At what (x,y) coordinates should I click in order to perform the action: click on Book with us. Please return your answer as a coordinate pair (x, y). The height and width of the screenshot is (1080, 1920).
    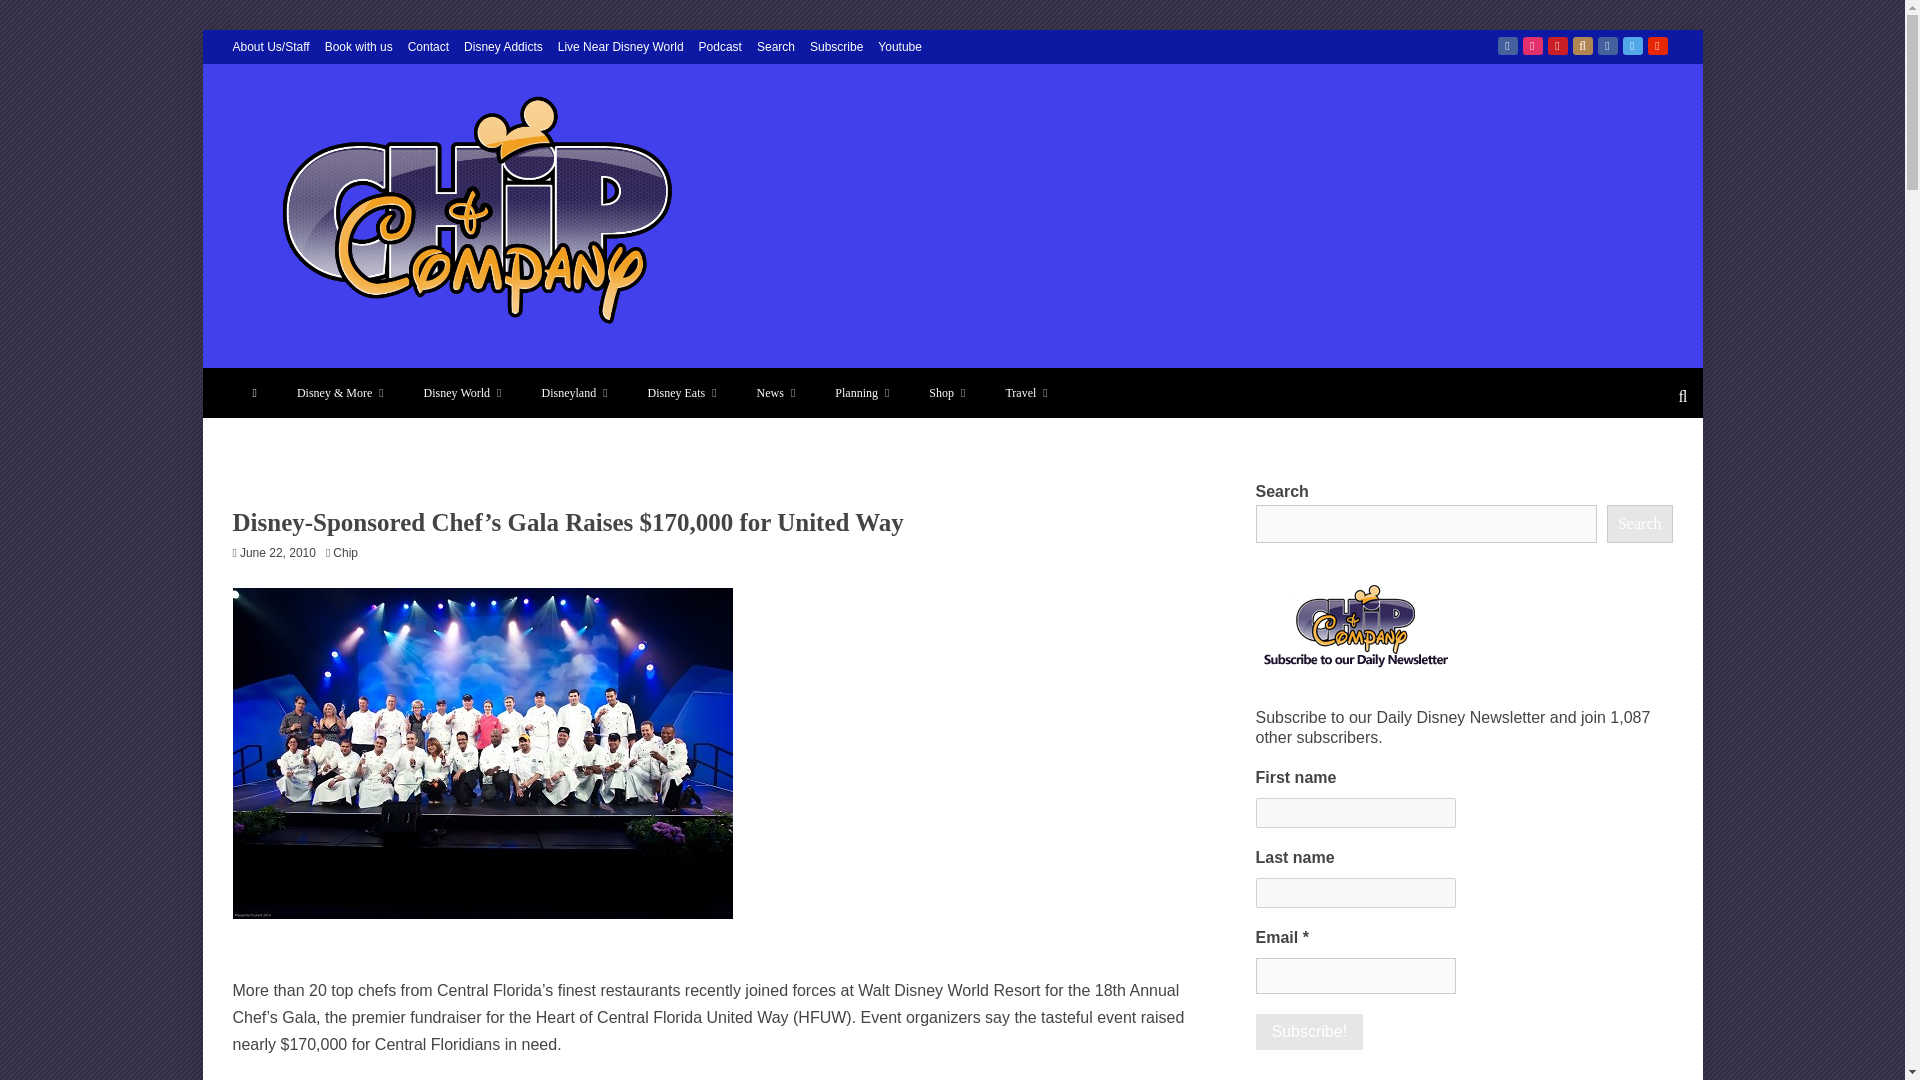
    Looking at the image, I should click on (358, 46).